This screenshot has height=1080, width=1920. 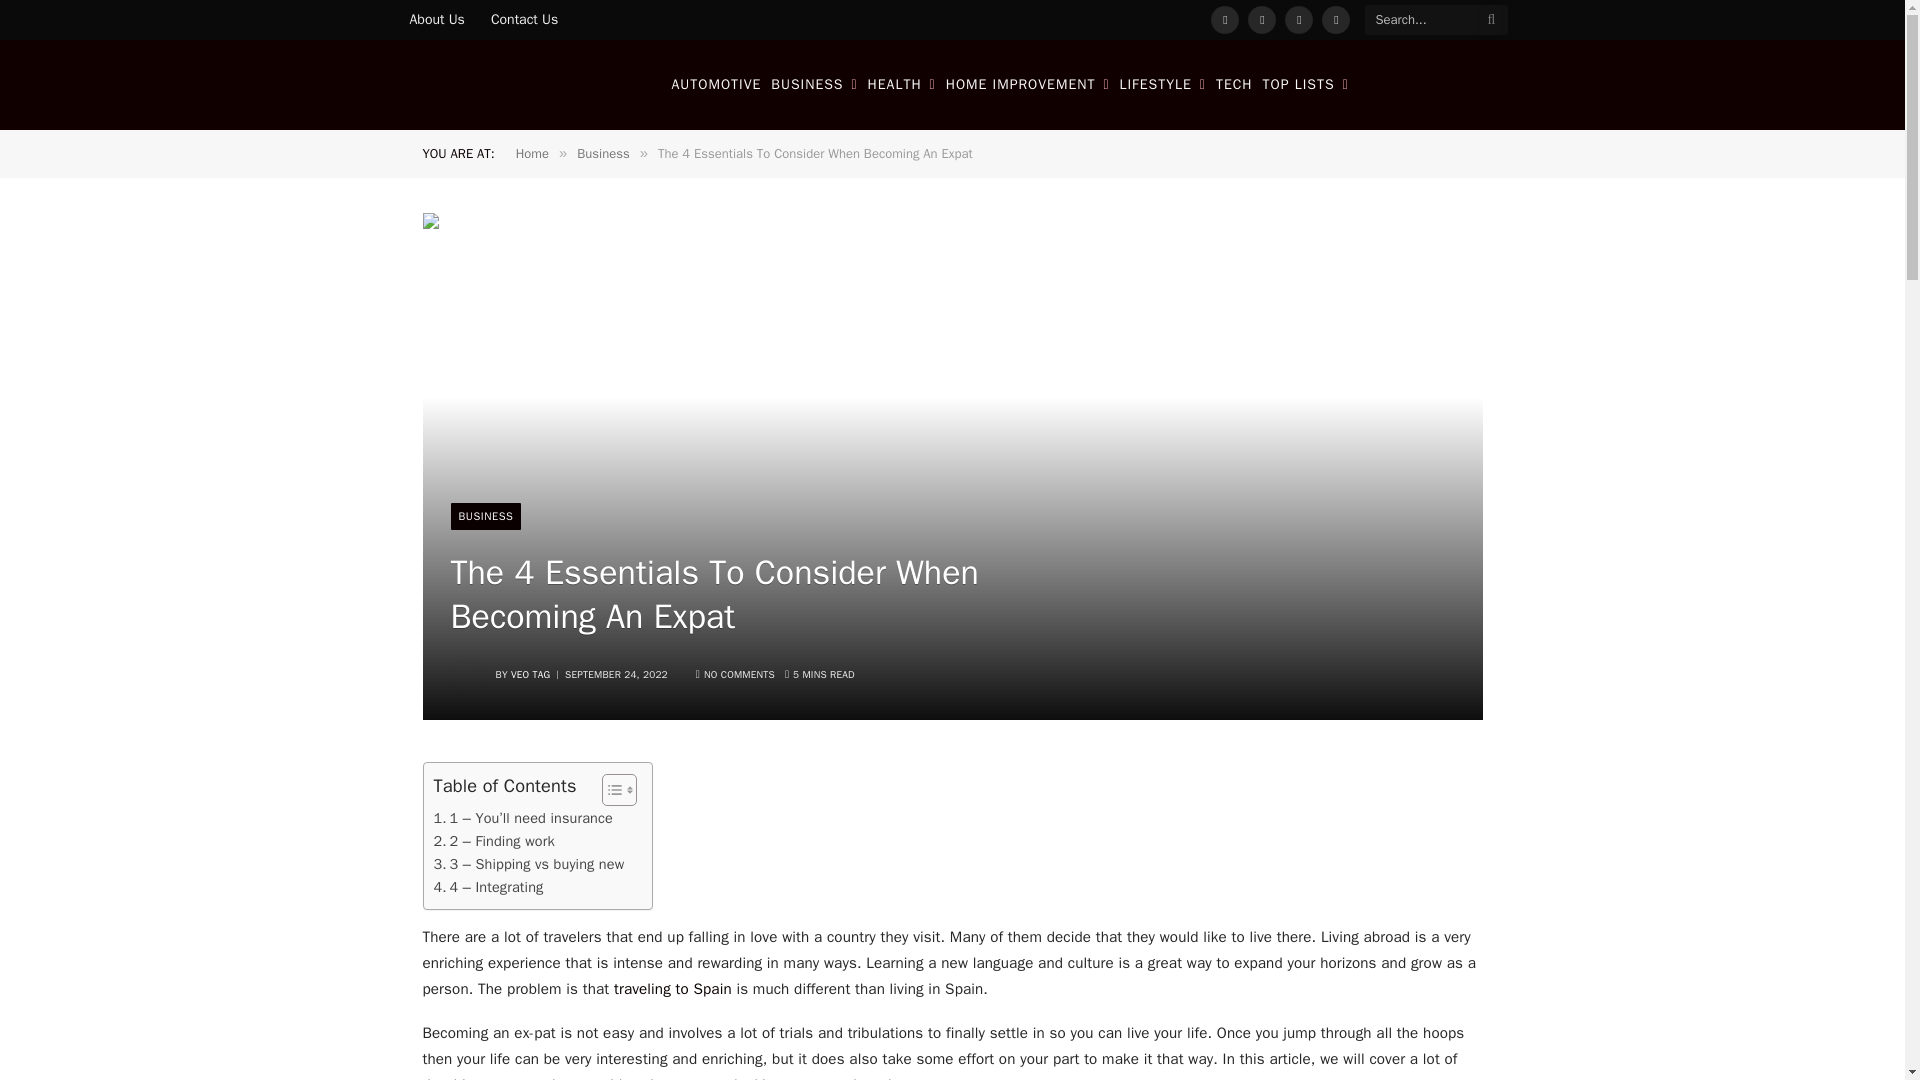 I want to click on Instagram, so click(x=1298, y=20).